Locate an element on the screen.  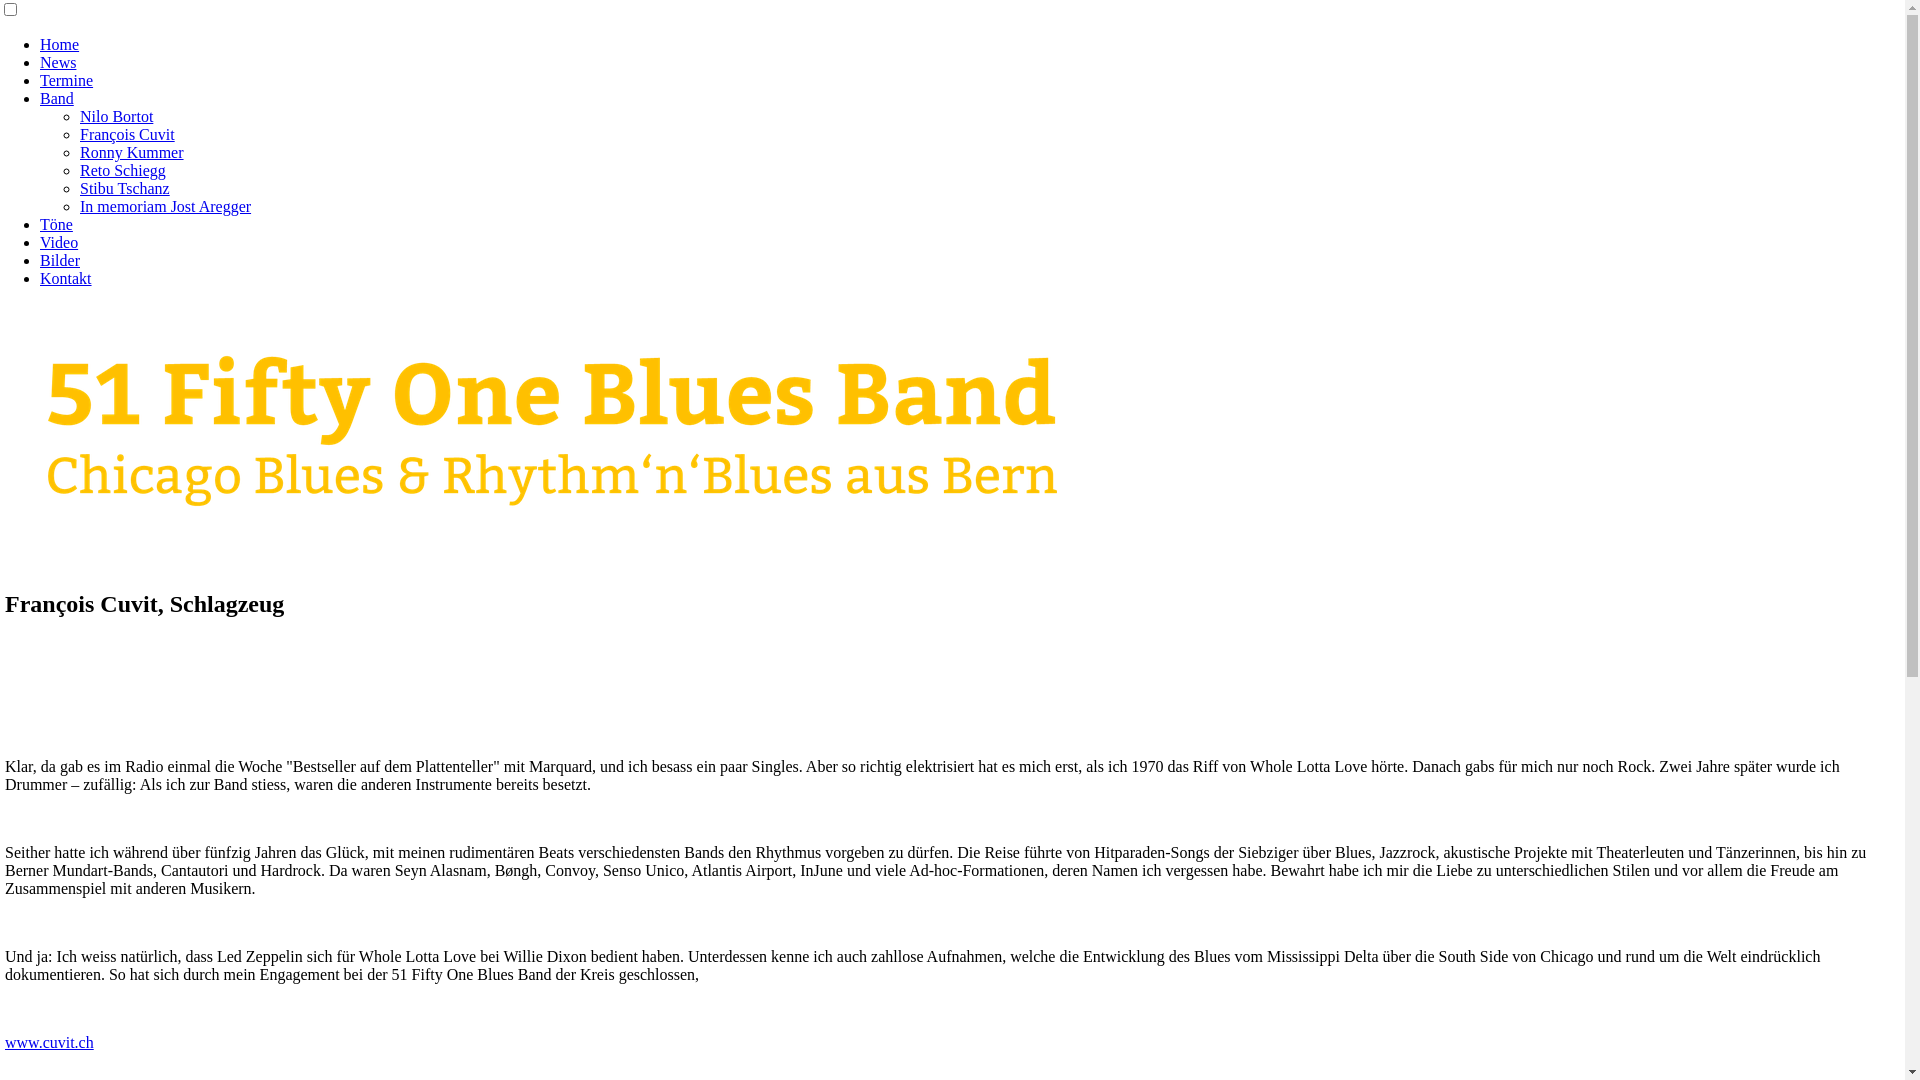
Ronny Kummer is located at coordinates (132, 152).